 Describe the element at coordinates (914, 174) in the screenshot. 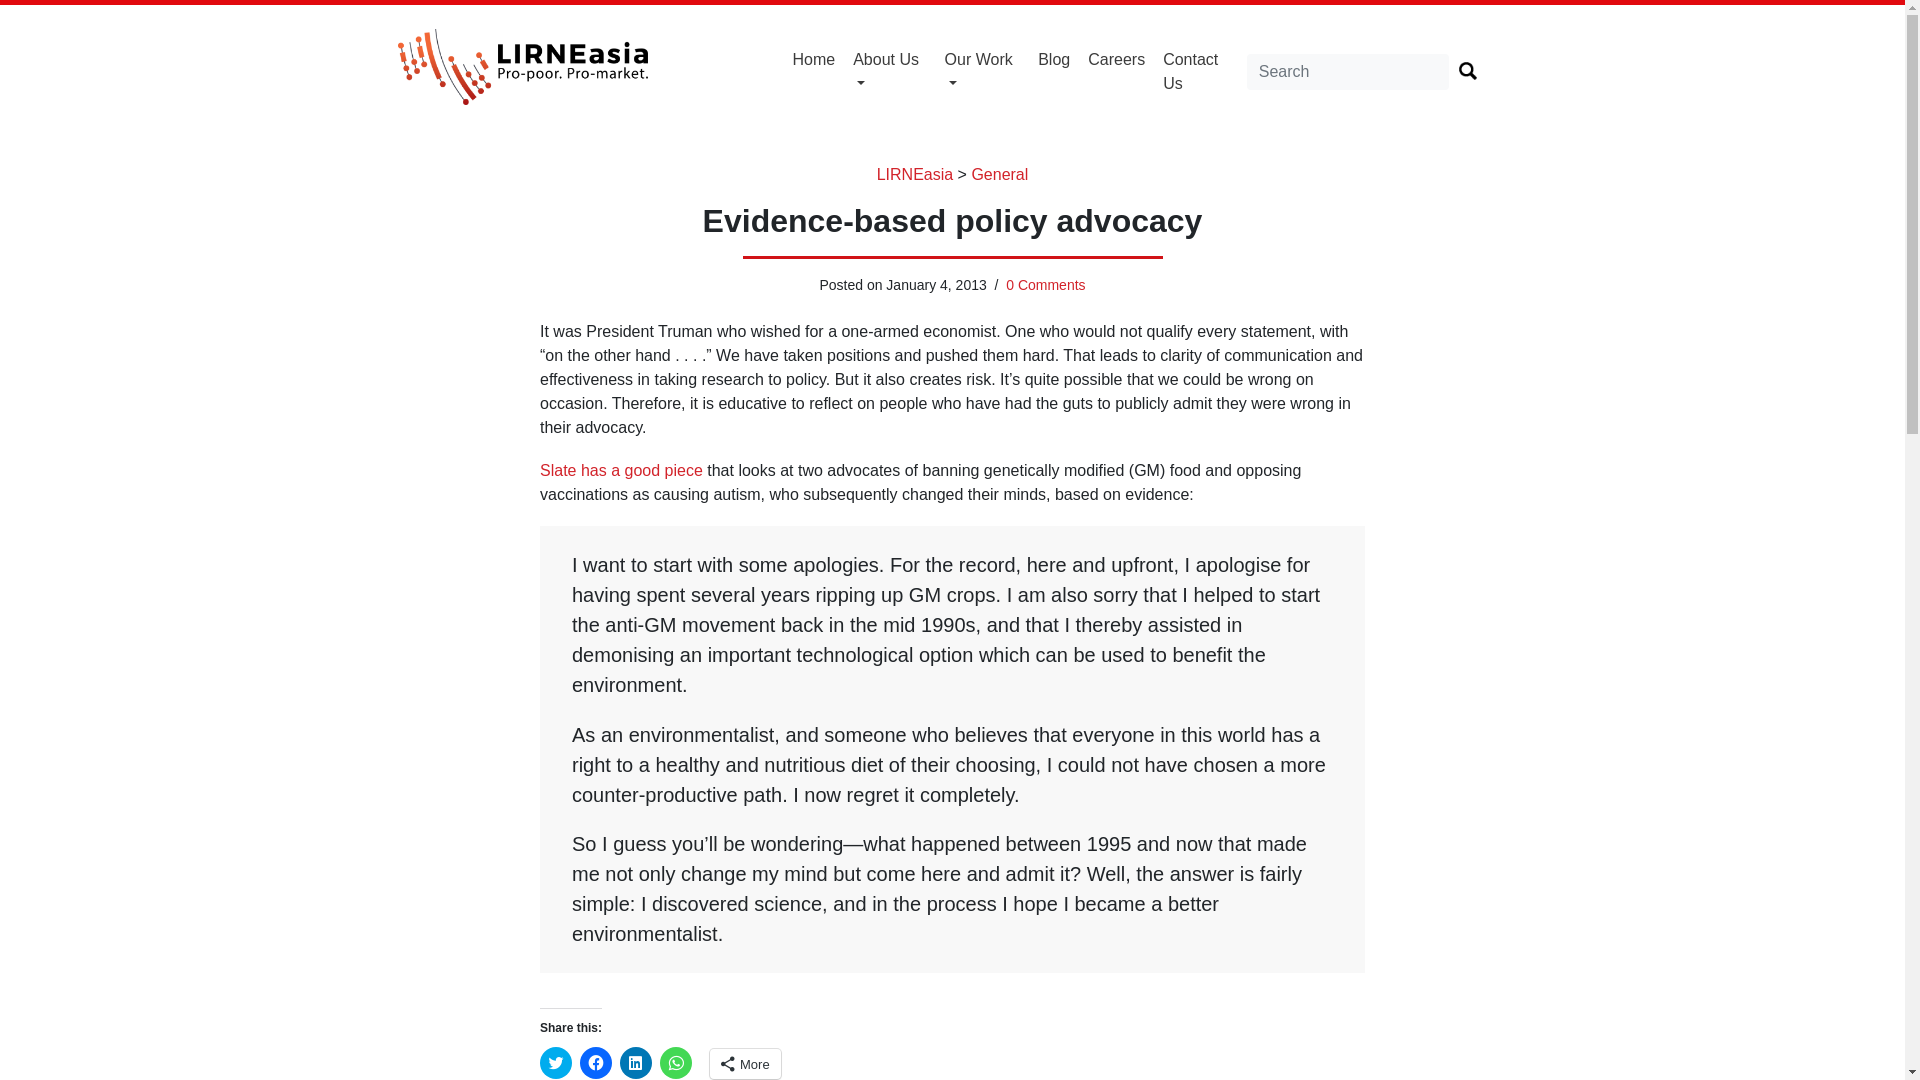

I see `LIRNEasia` at that location.